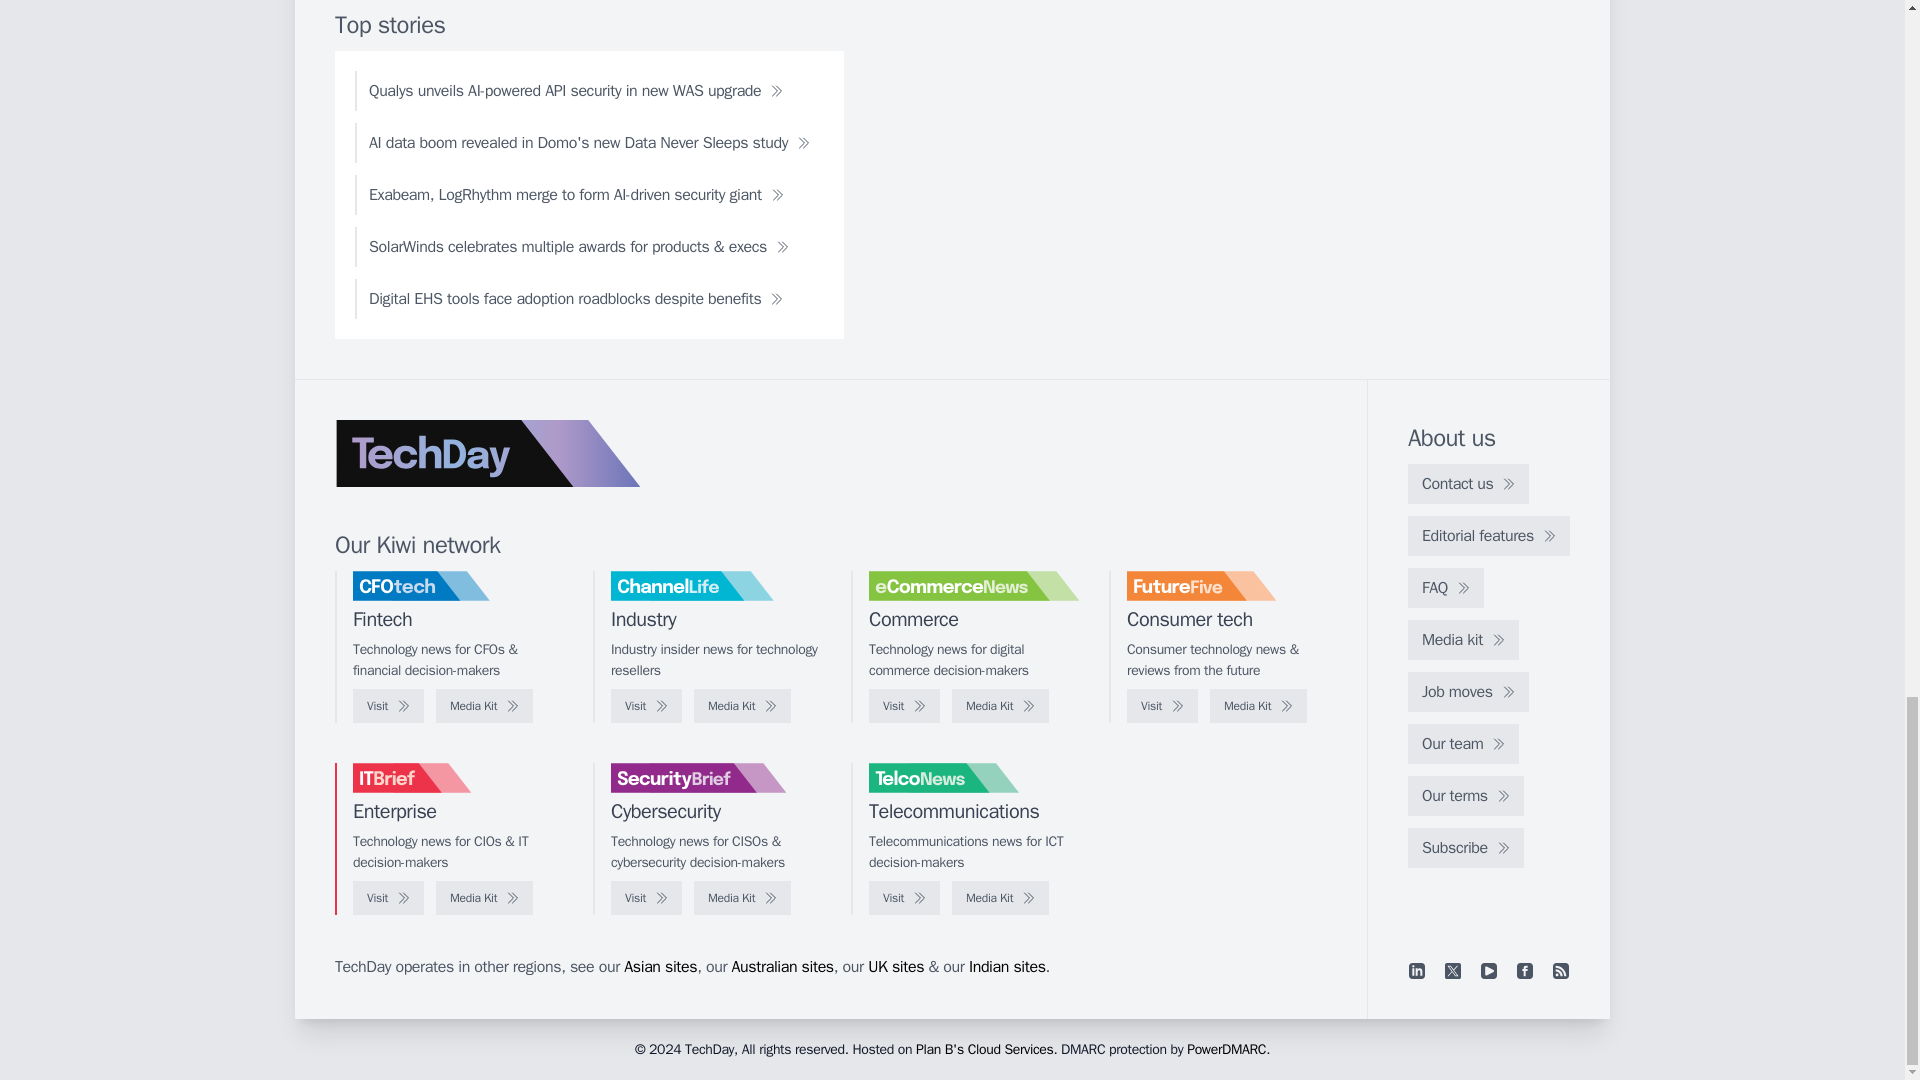 The image size is (1920, 1080). Describe the element at coordinates (904, 706) in the screenshot. I see `Visit` at that location.